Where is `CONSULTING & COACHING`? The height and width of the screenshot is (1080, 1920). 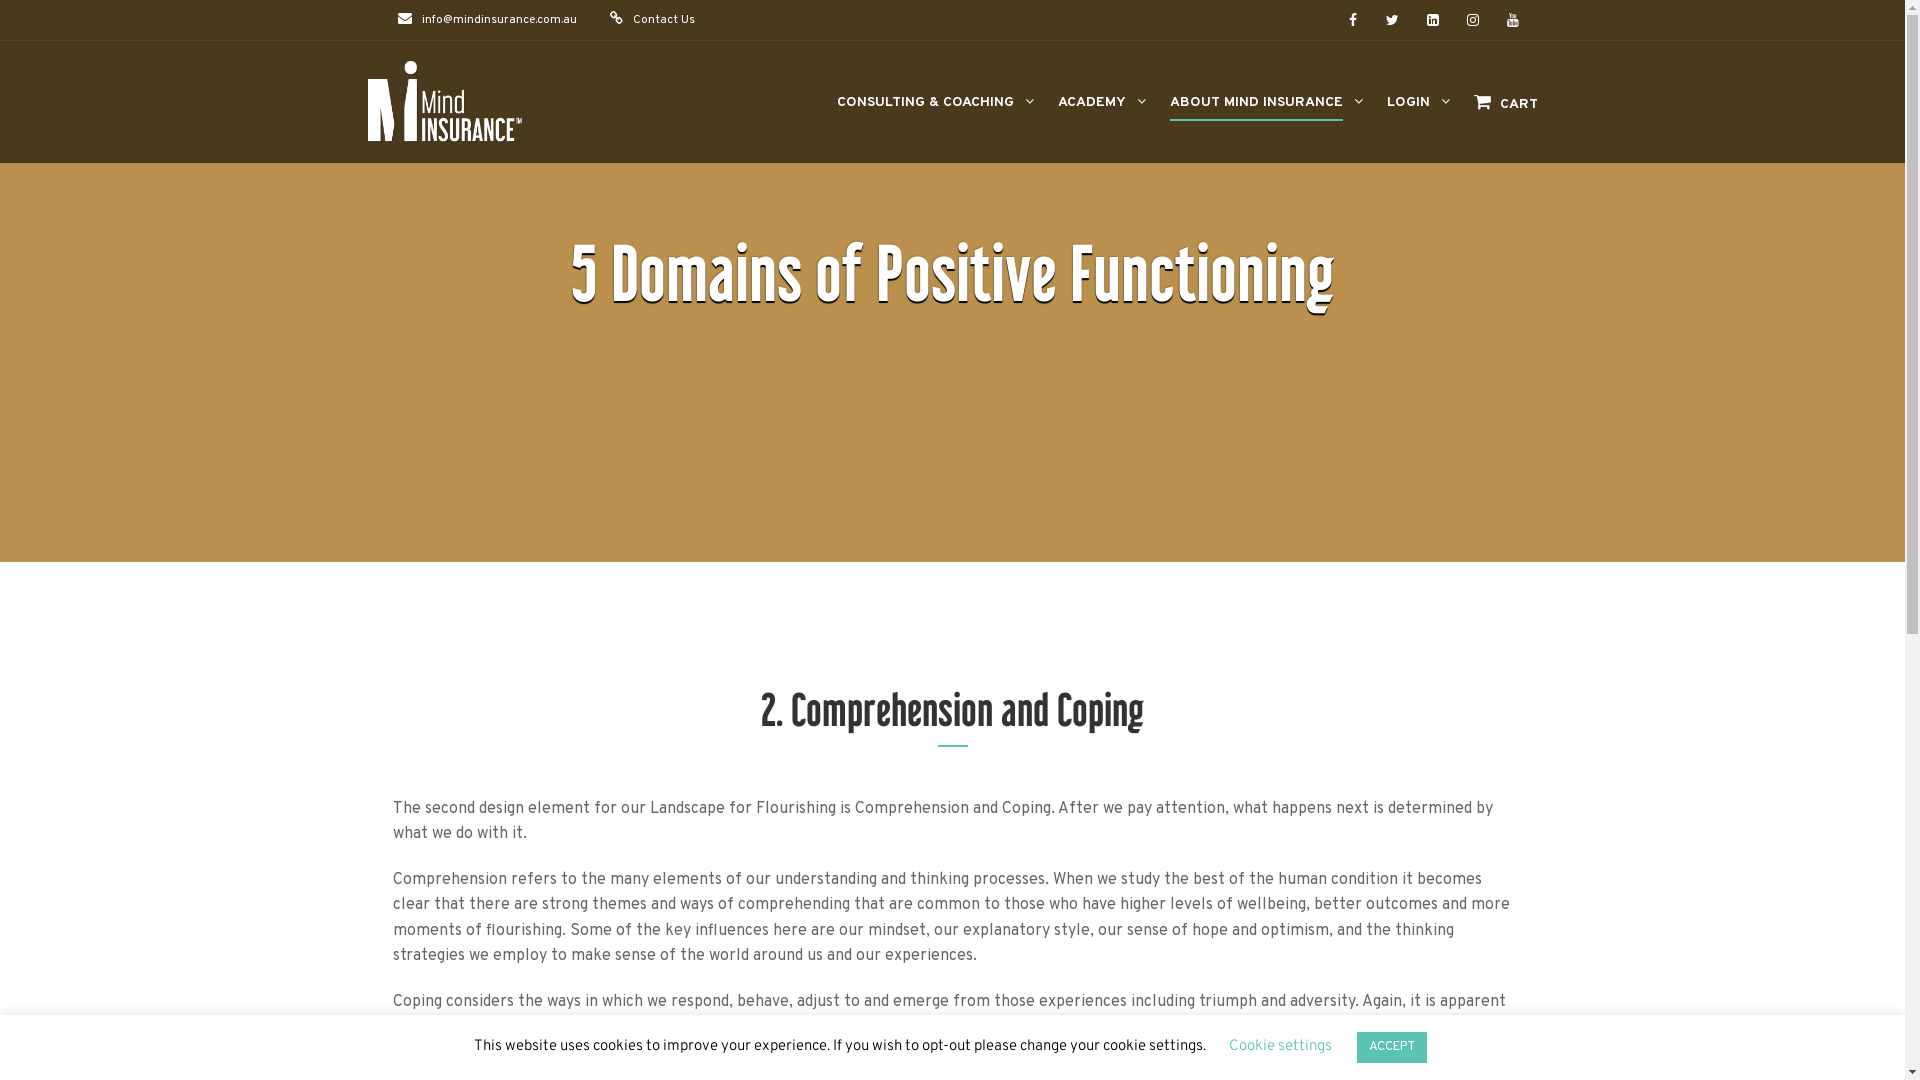 CONSULTING & COACHING is located at coordinates (924, 112).